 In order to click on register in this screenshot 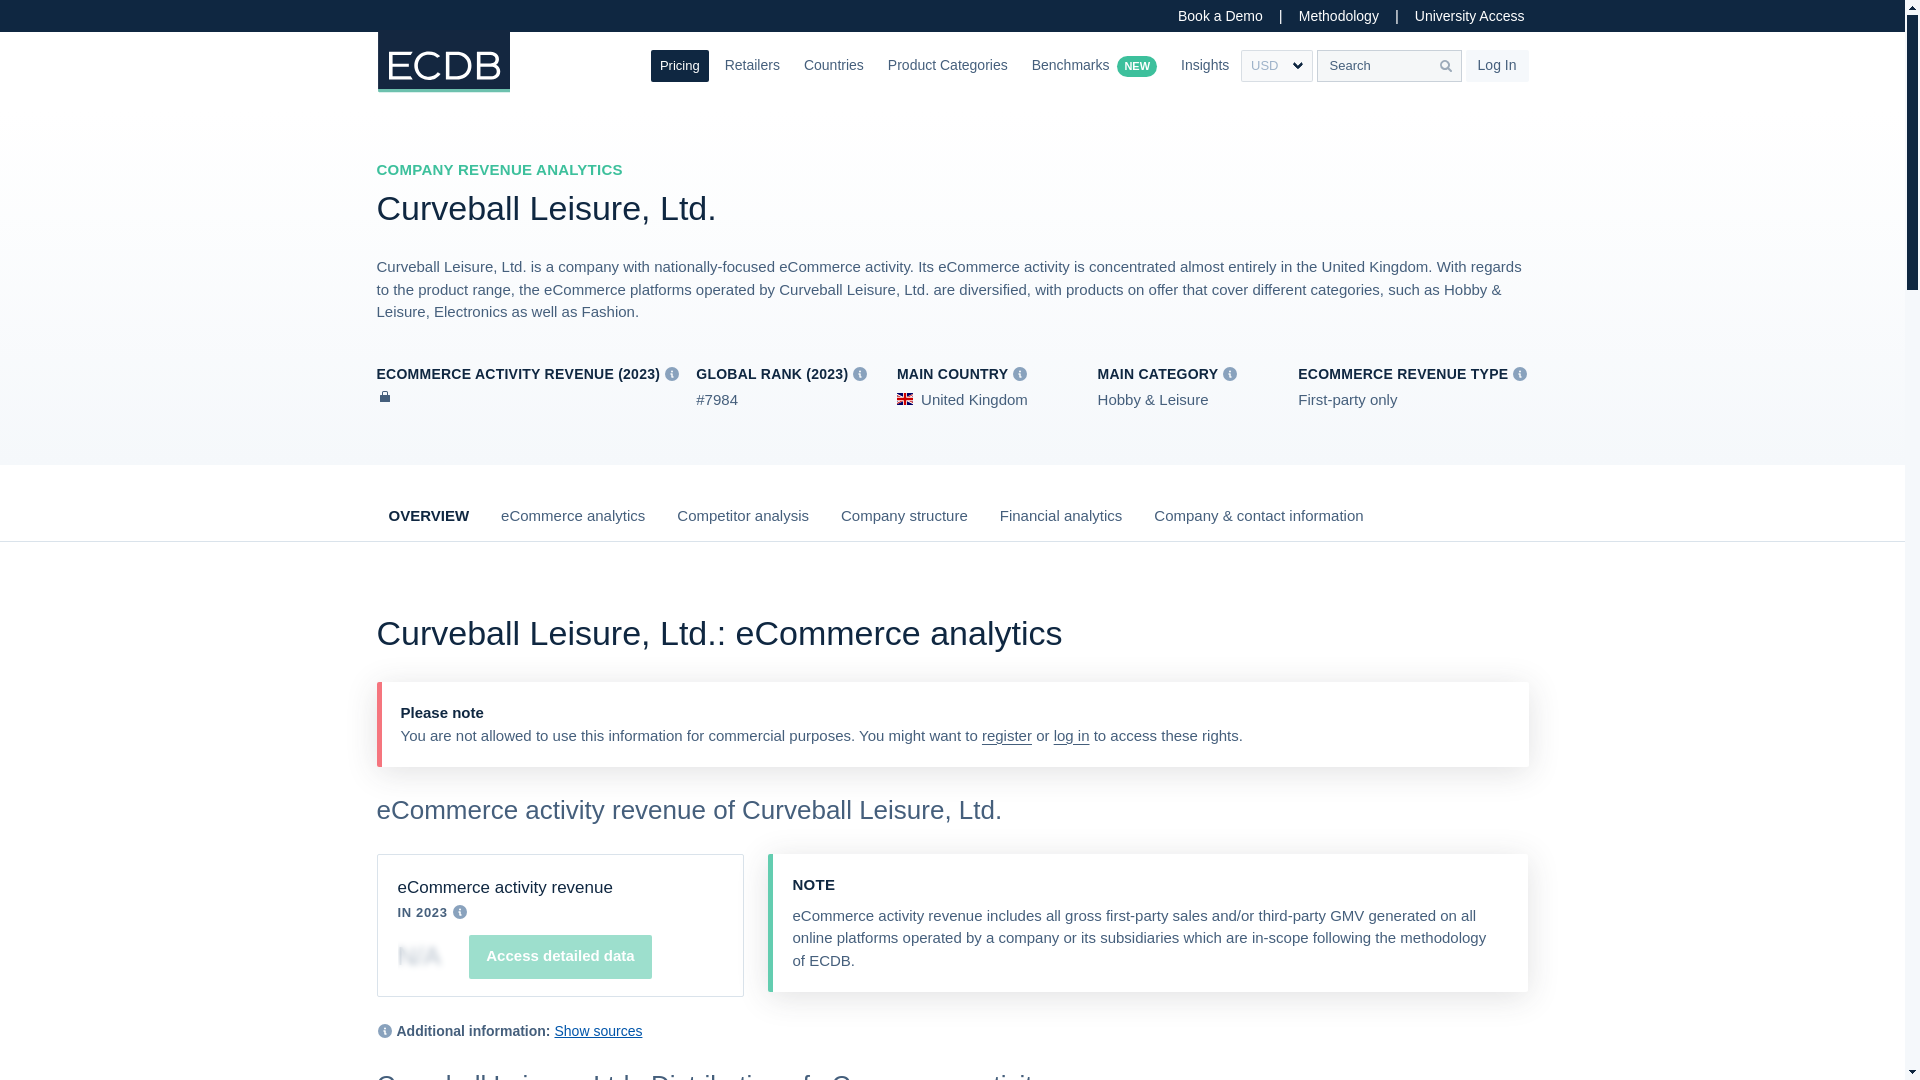, I will do `click(1006, 734)`.